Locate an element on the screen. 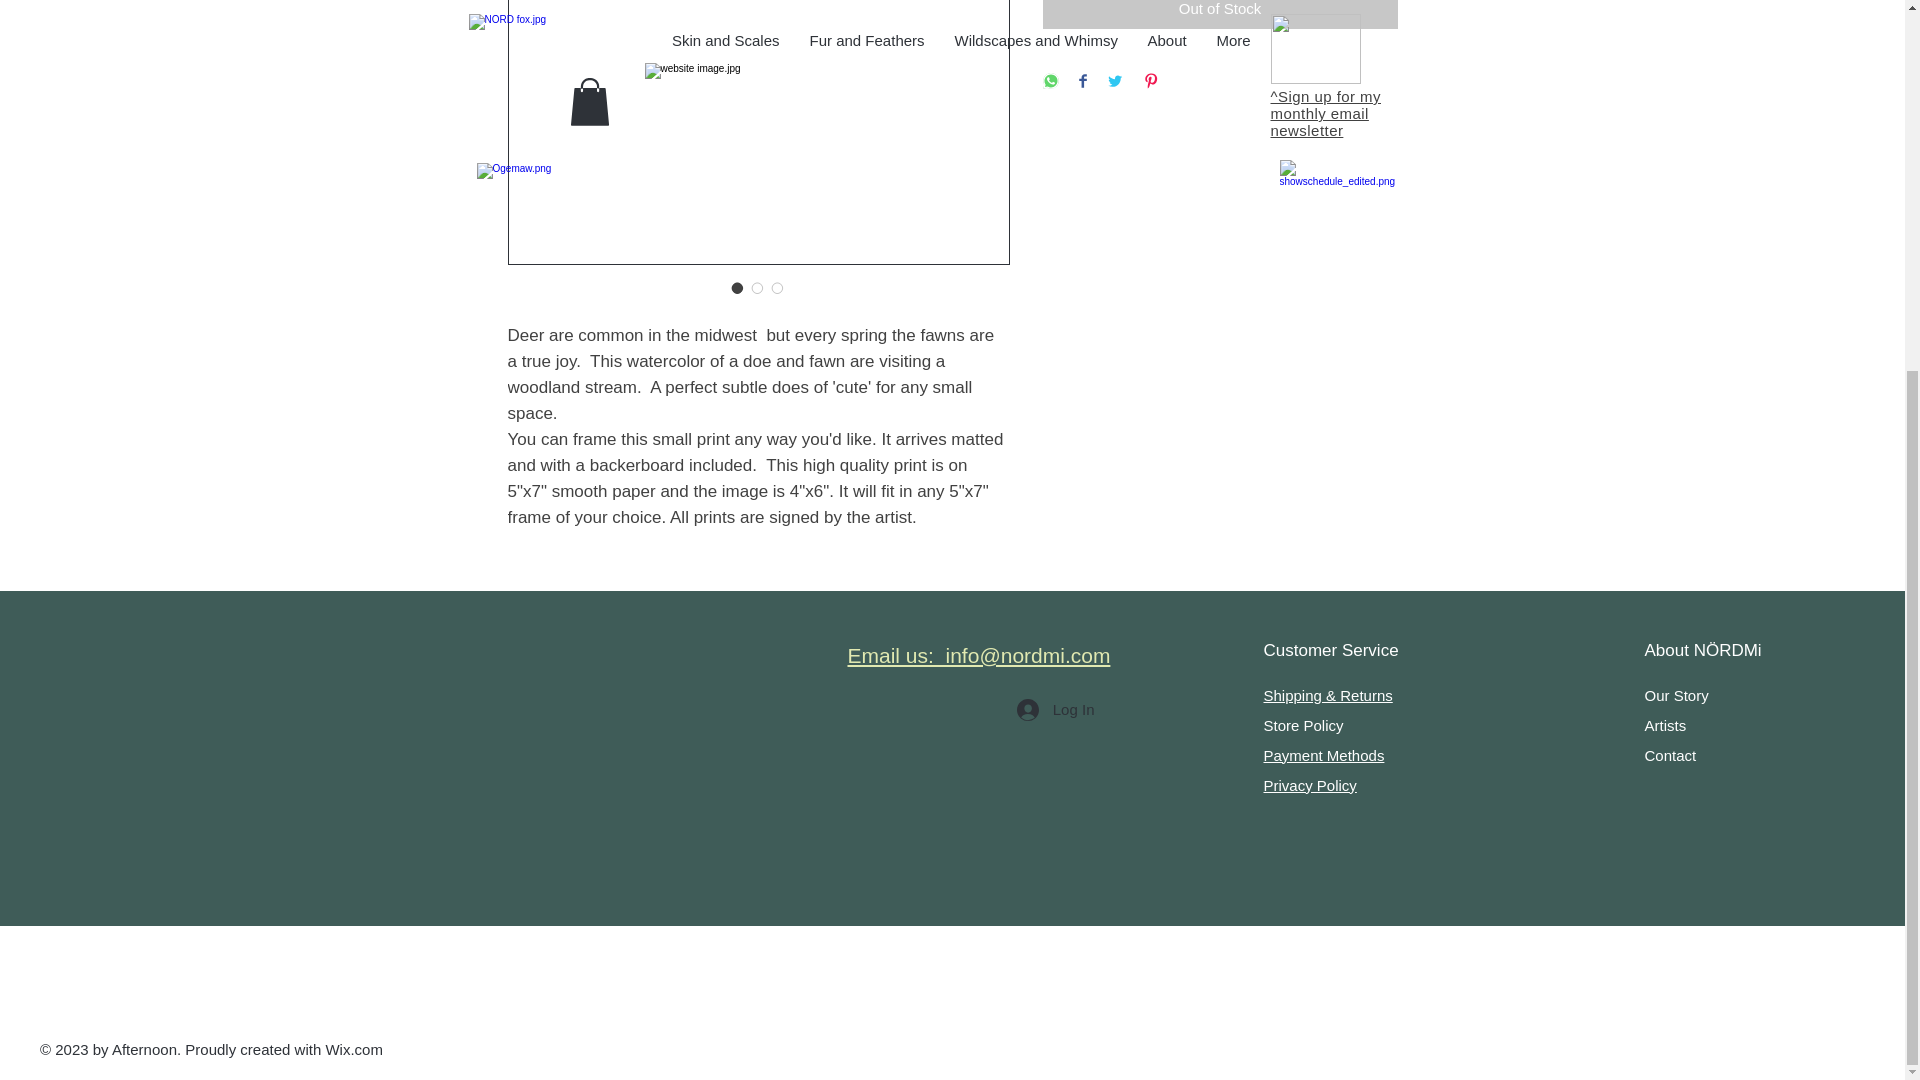 The height and width of the screenshot is (1080, 1920). Contact is located at coordinates (1669, 755).